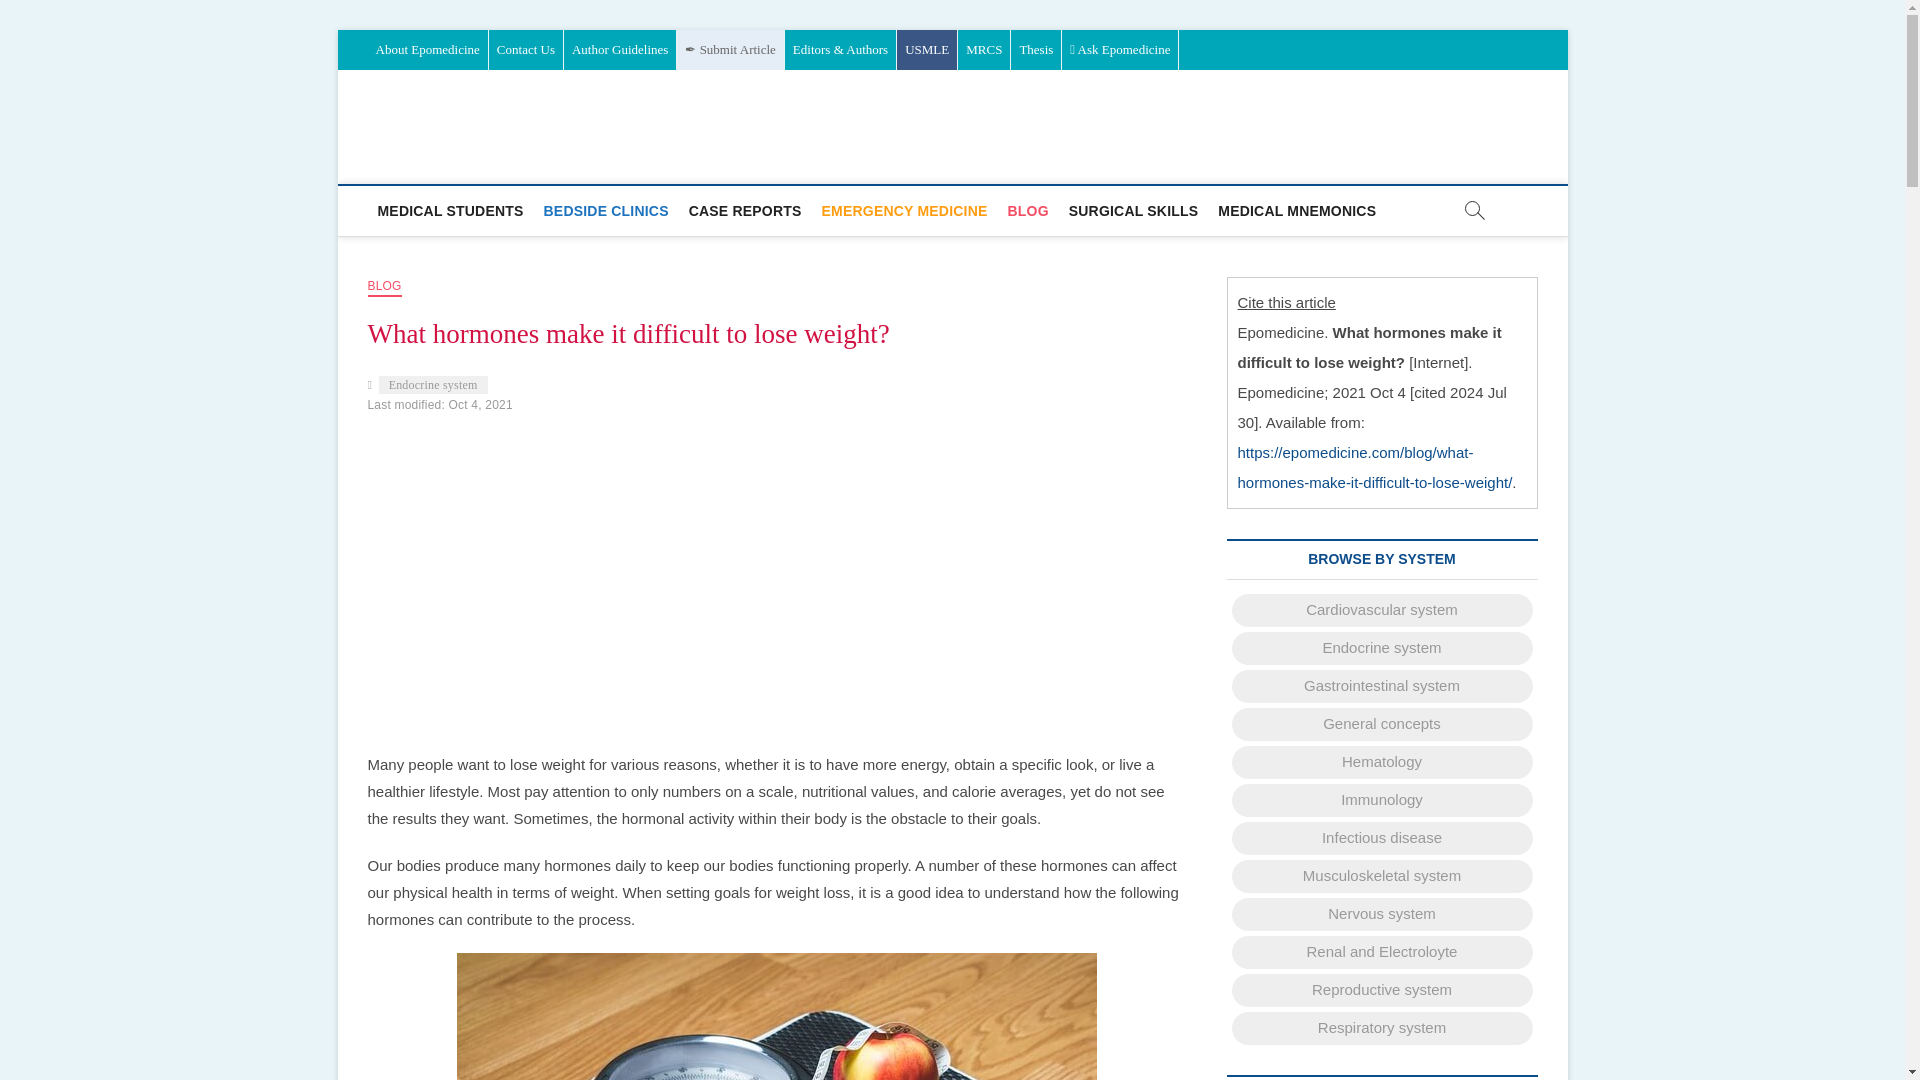 The image size is (1920, 1080). What do you see at coordinates (384, 288) in the screenshot?
I see `BLOG` at bounding box center [384, 288].